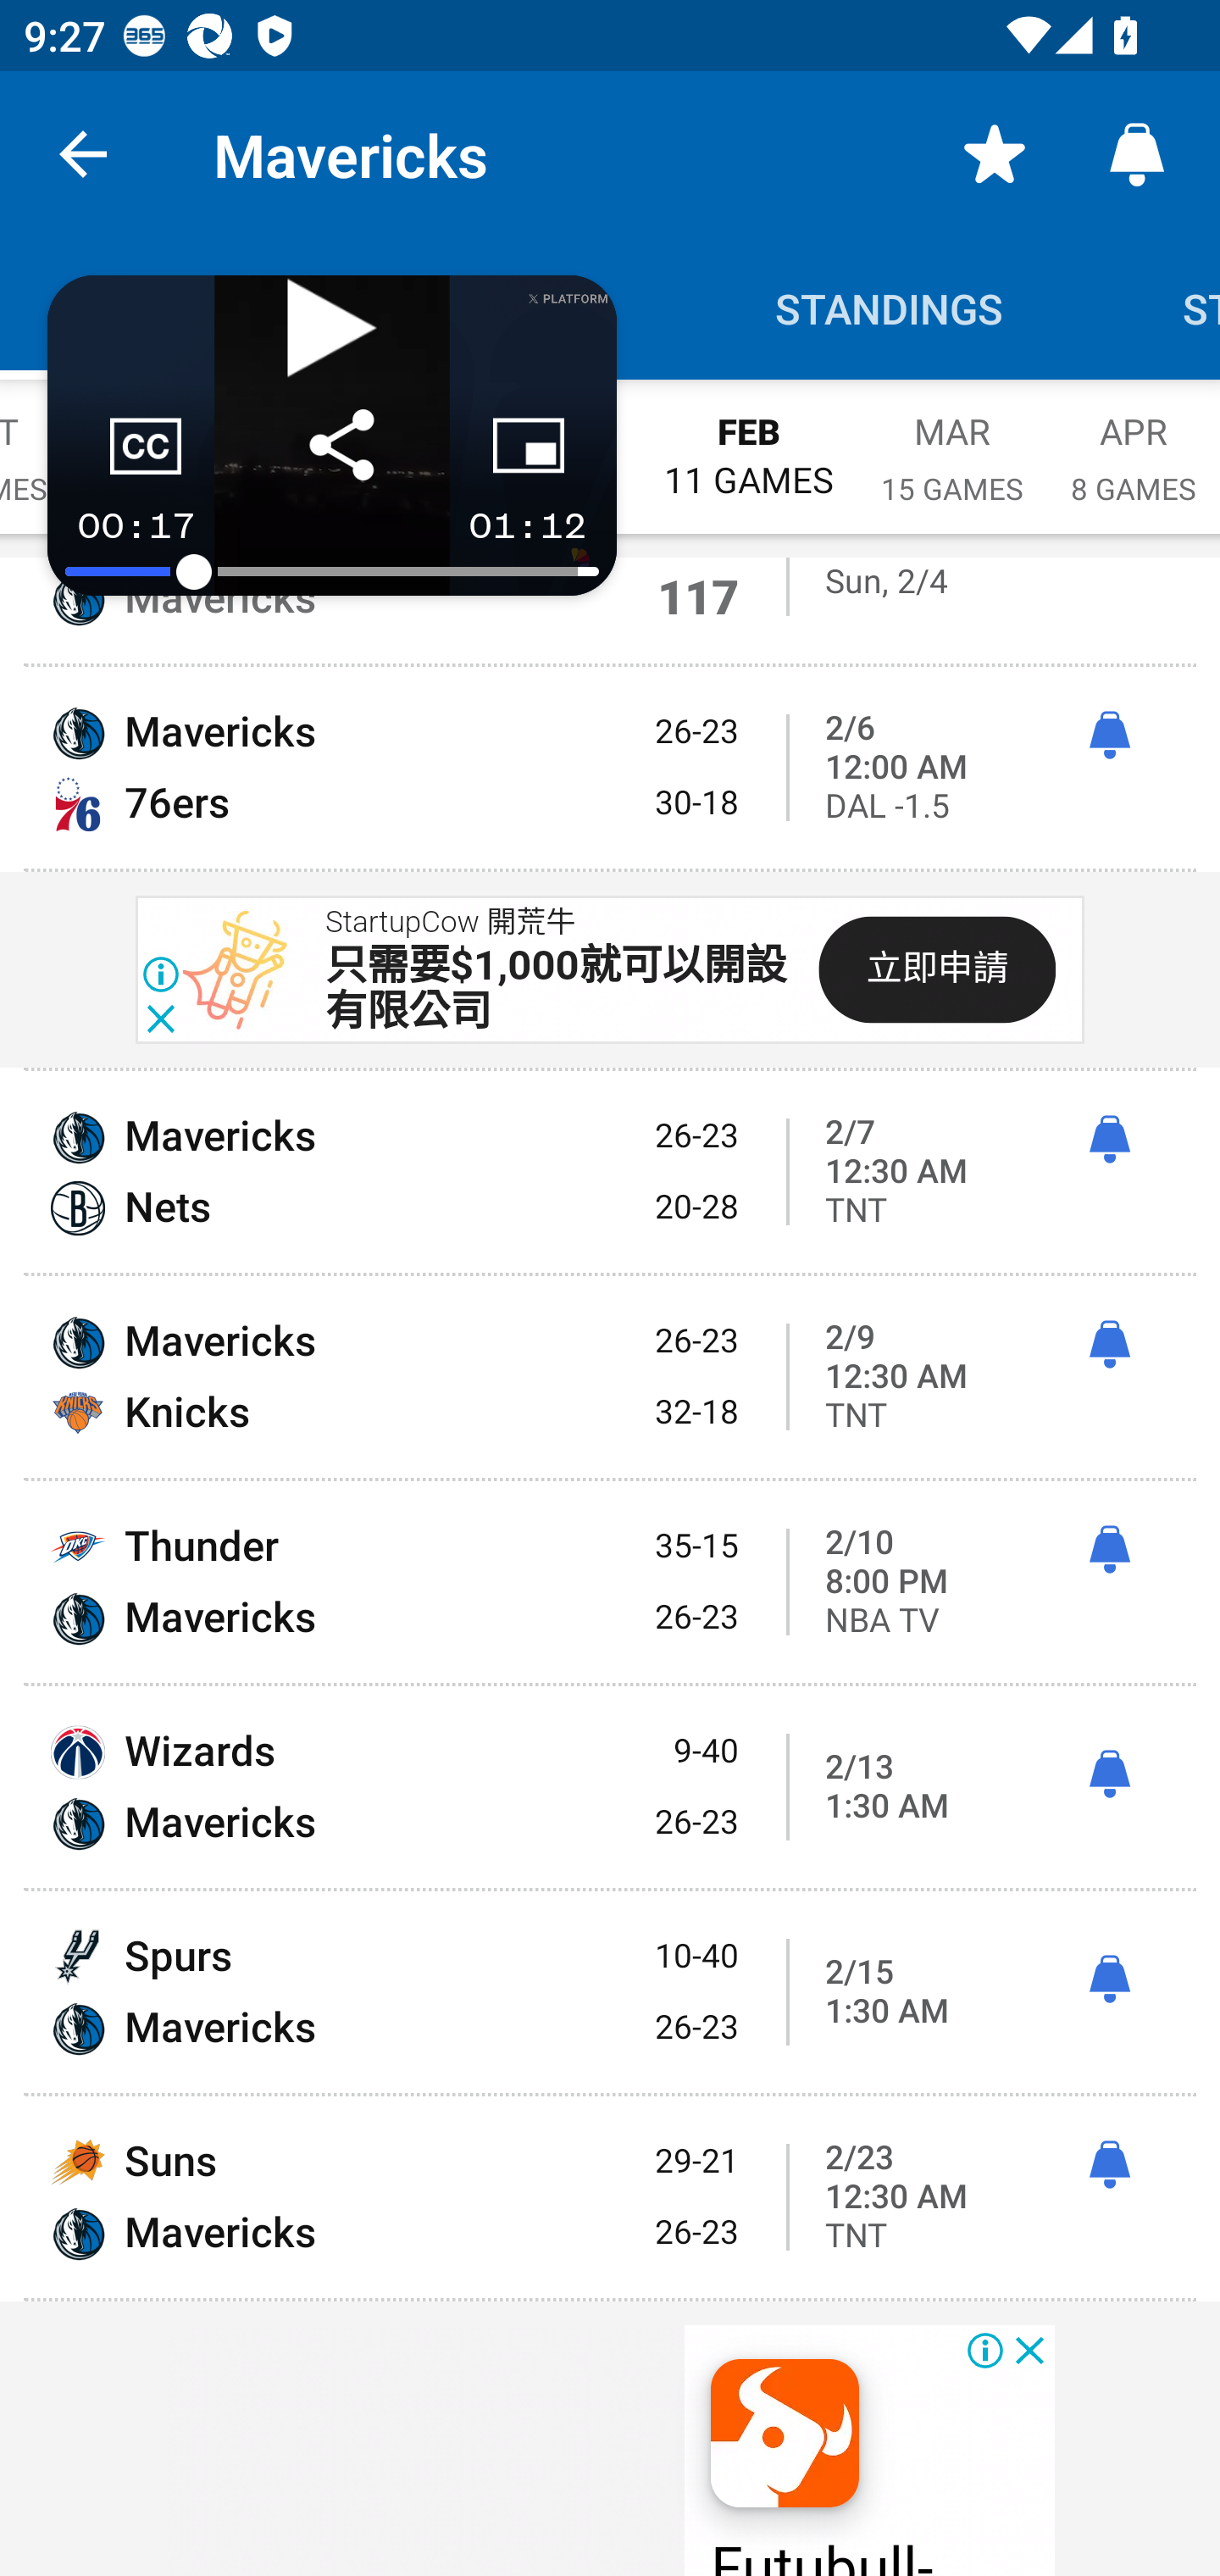  I want to click on ì, so click(1109, 736).